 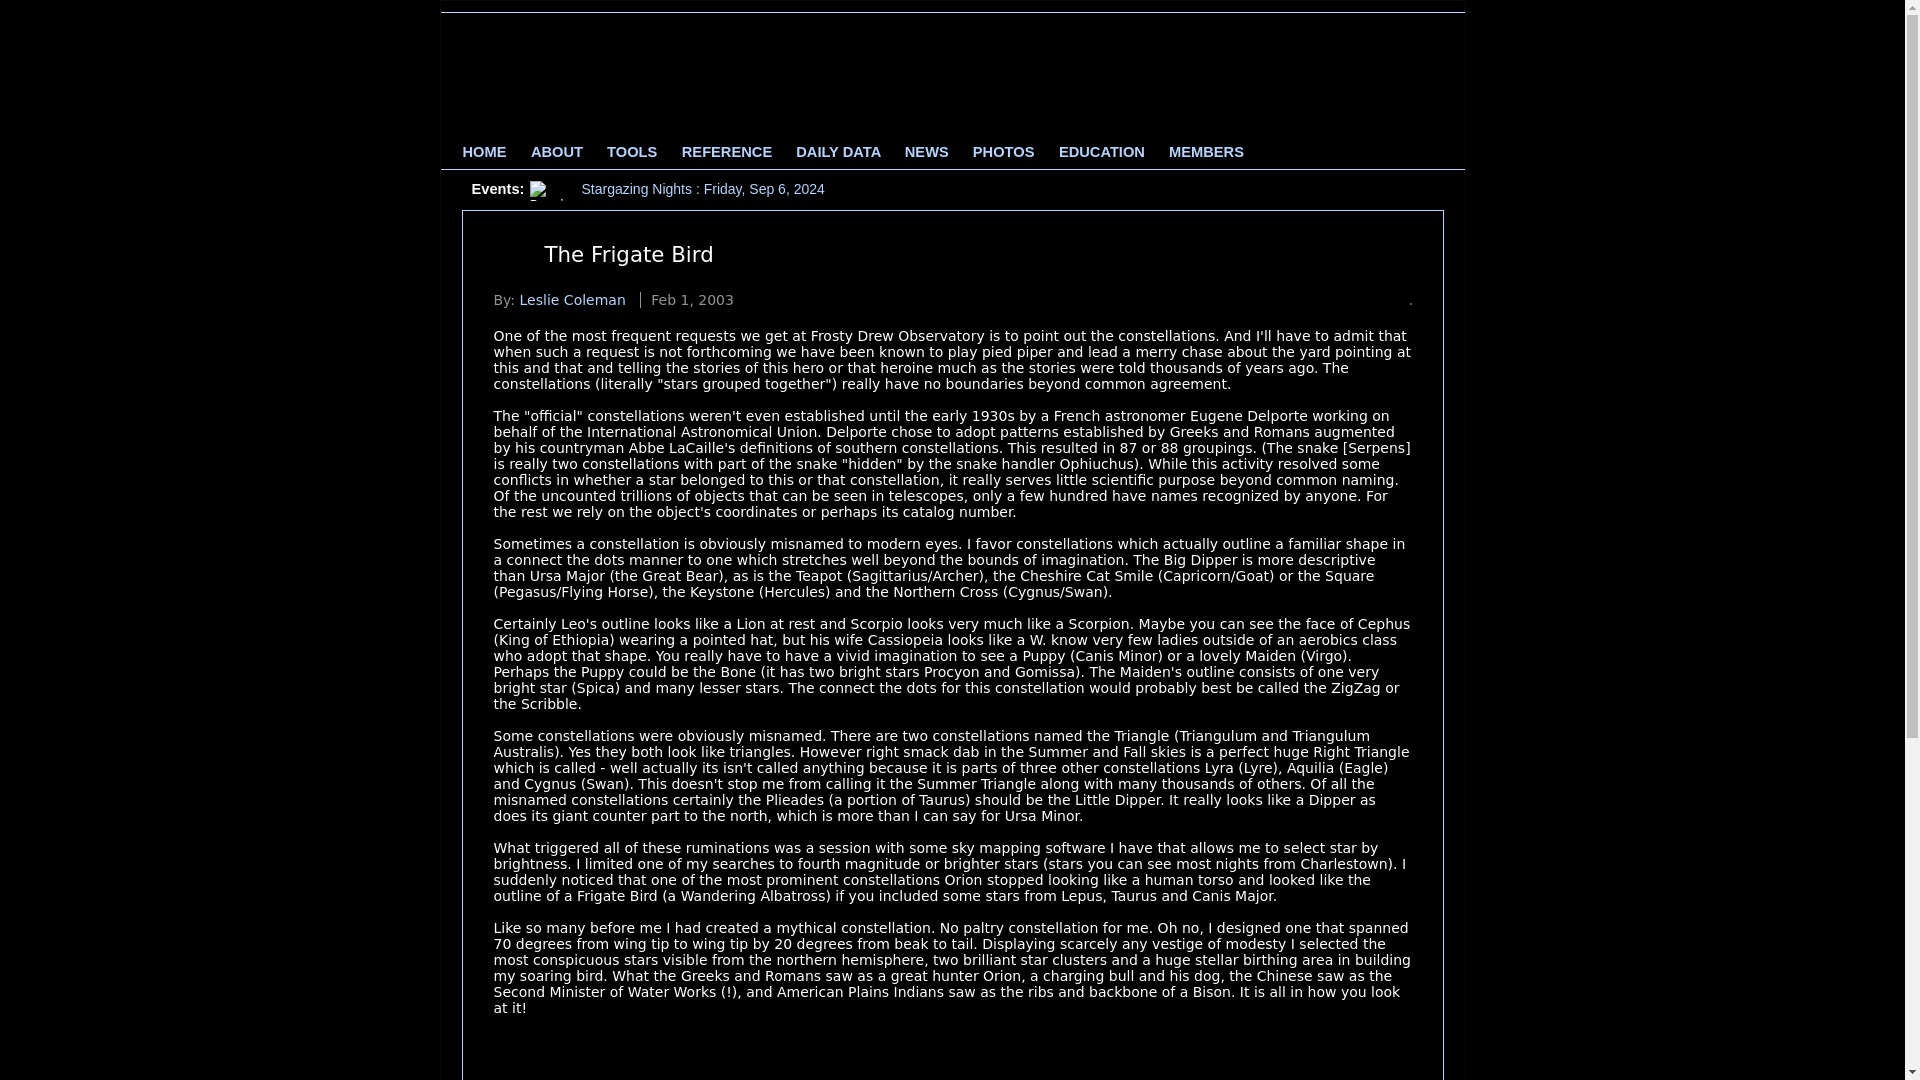 What do you see at coordinates (557, 151) in the screenshot?
I see `ABOUT` at bounding box center [557, 151].